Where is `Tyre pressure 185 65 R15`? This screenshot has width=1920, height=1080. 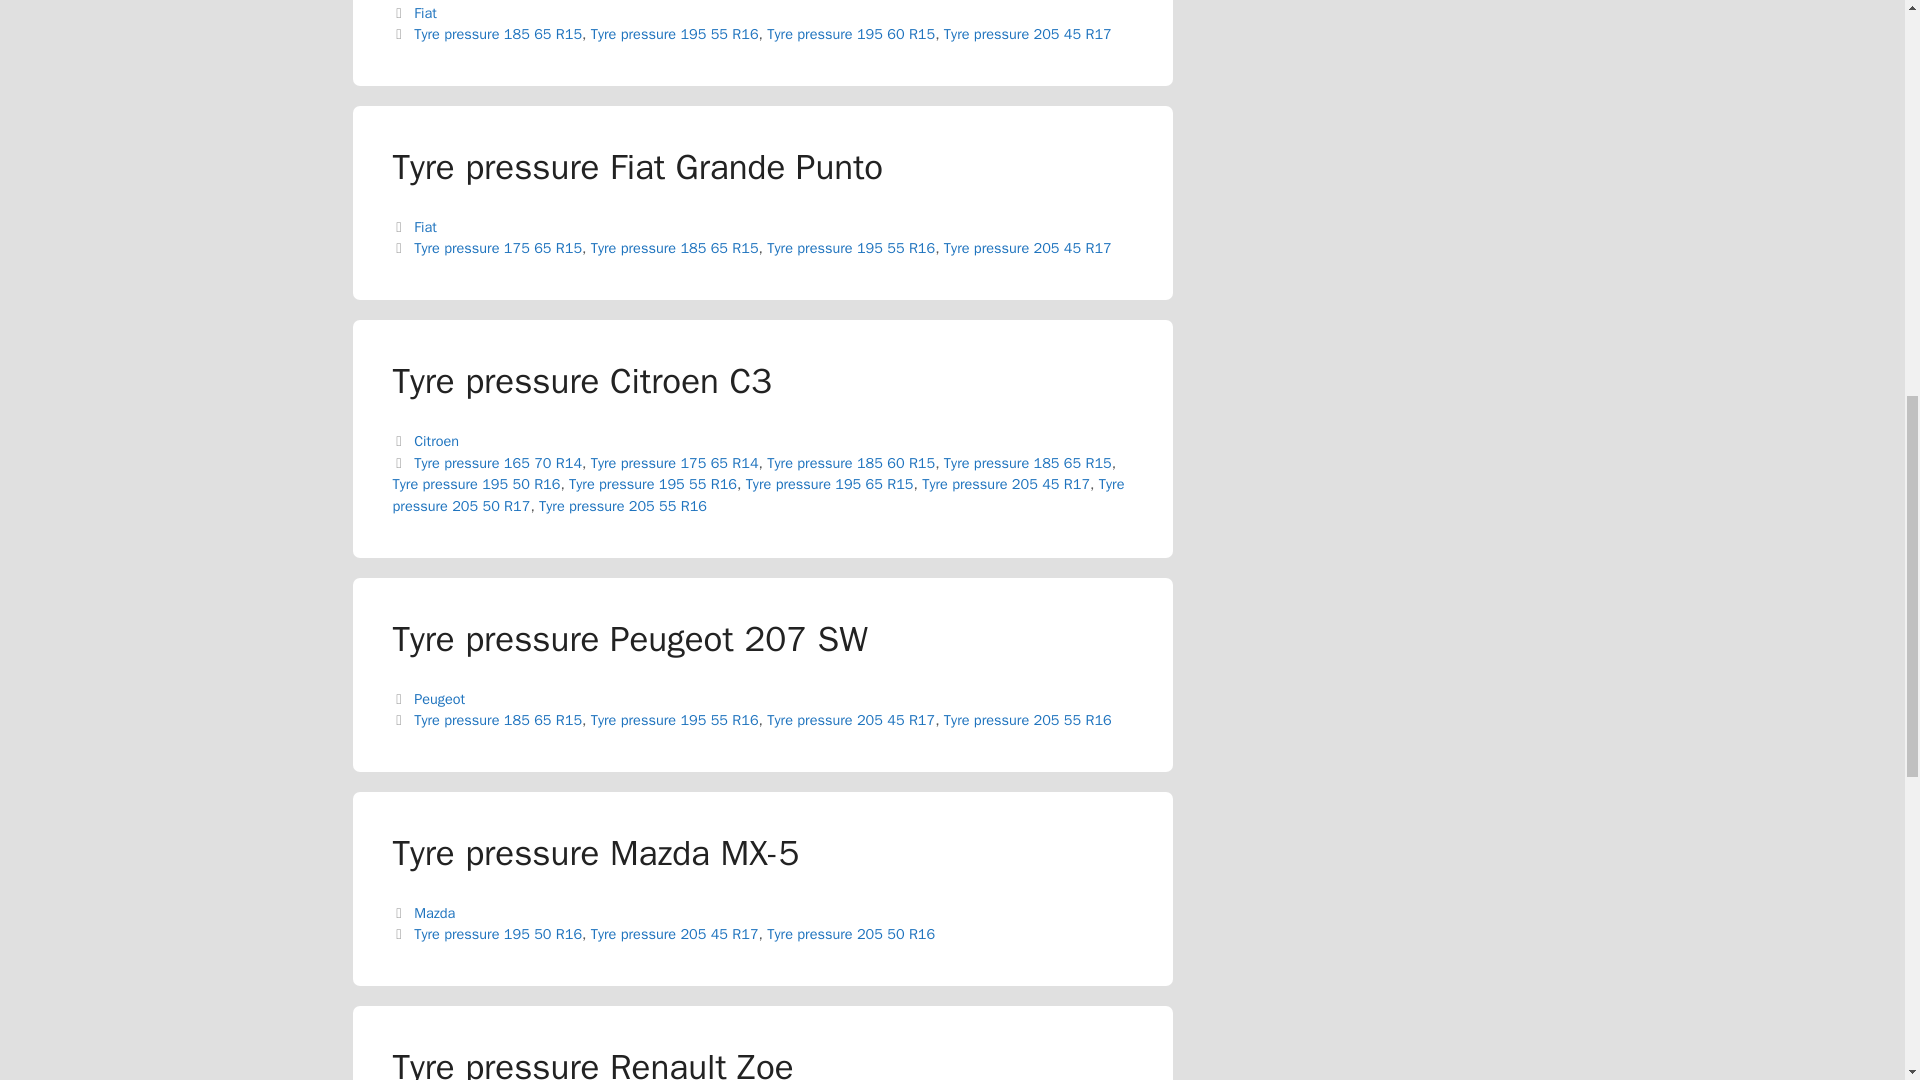
Tyre pressure 185 65 R15 is located at coordinates (674, 248).